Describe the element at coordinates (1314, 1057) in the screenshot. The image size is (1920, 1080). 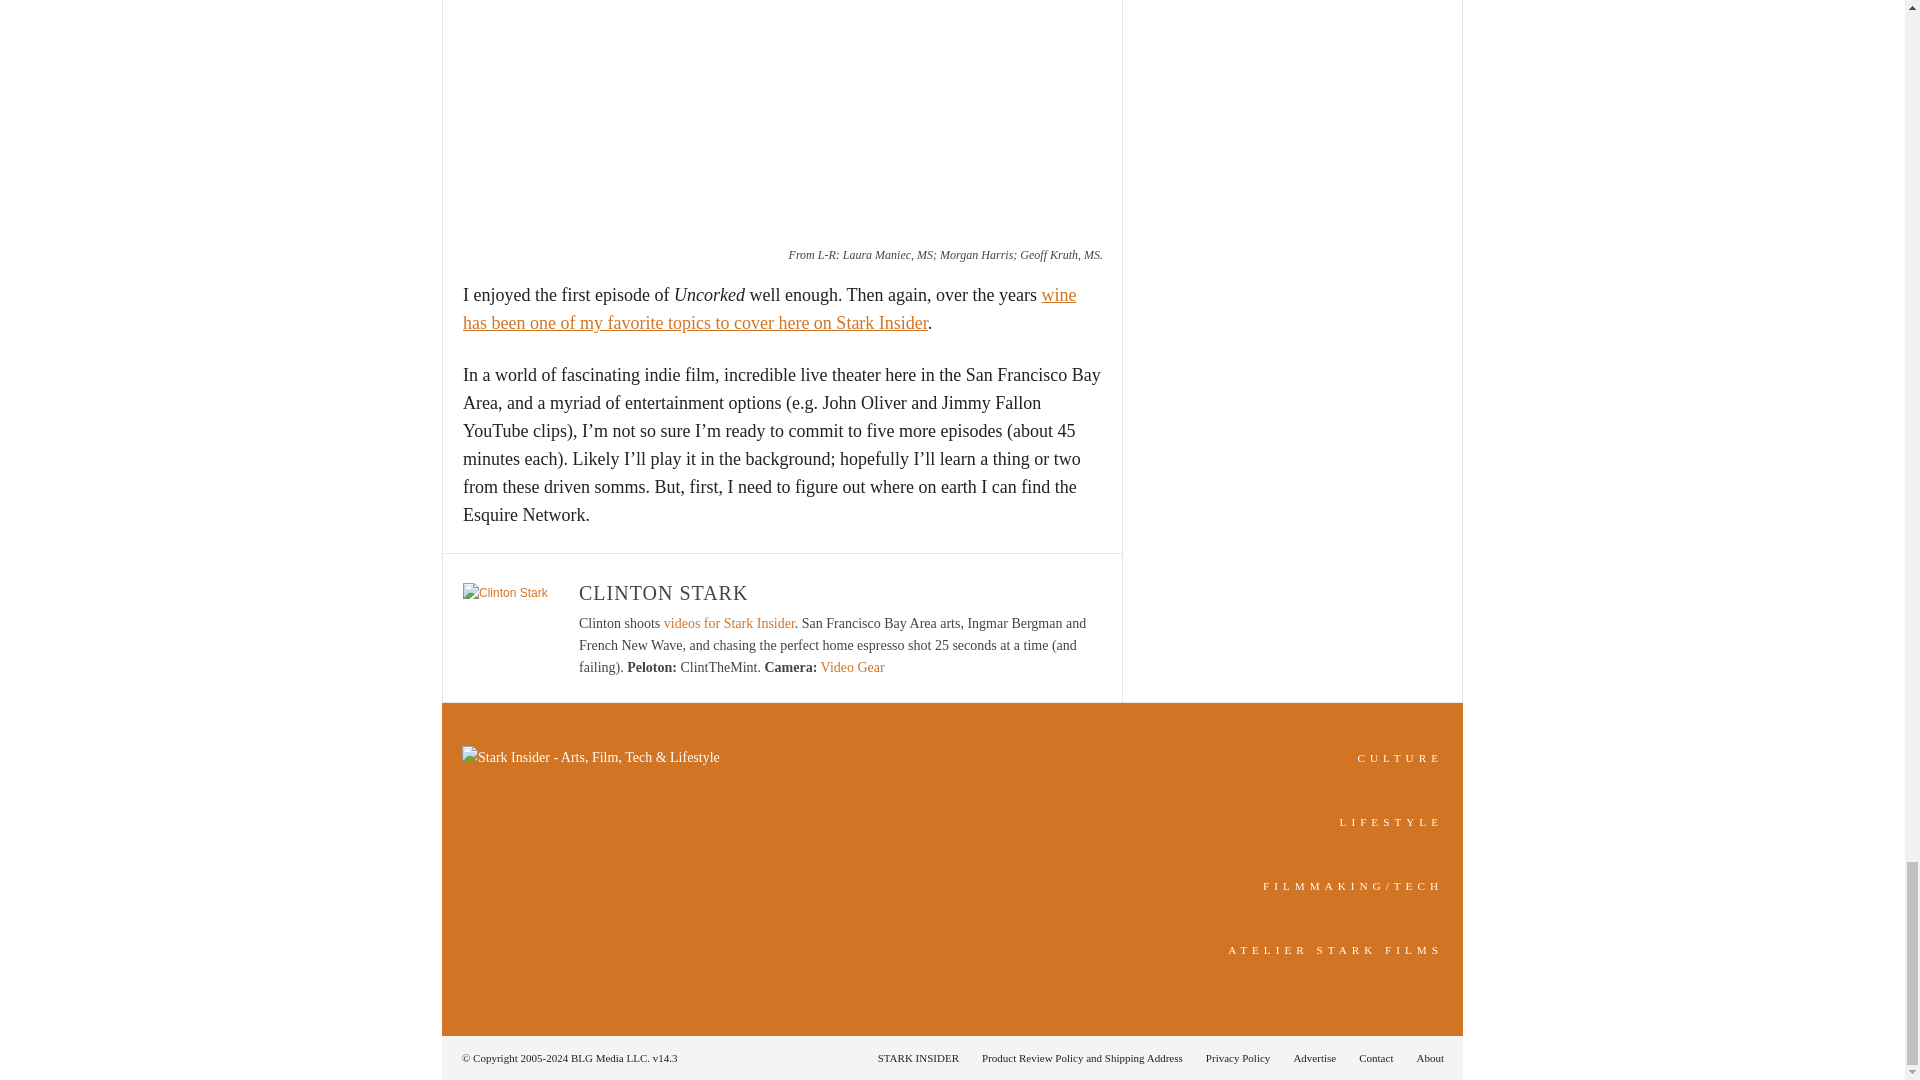
I see `Advertise` at that location.